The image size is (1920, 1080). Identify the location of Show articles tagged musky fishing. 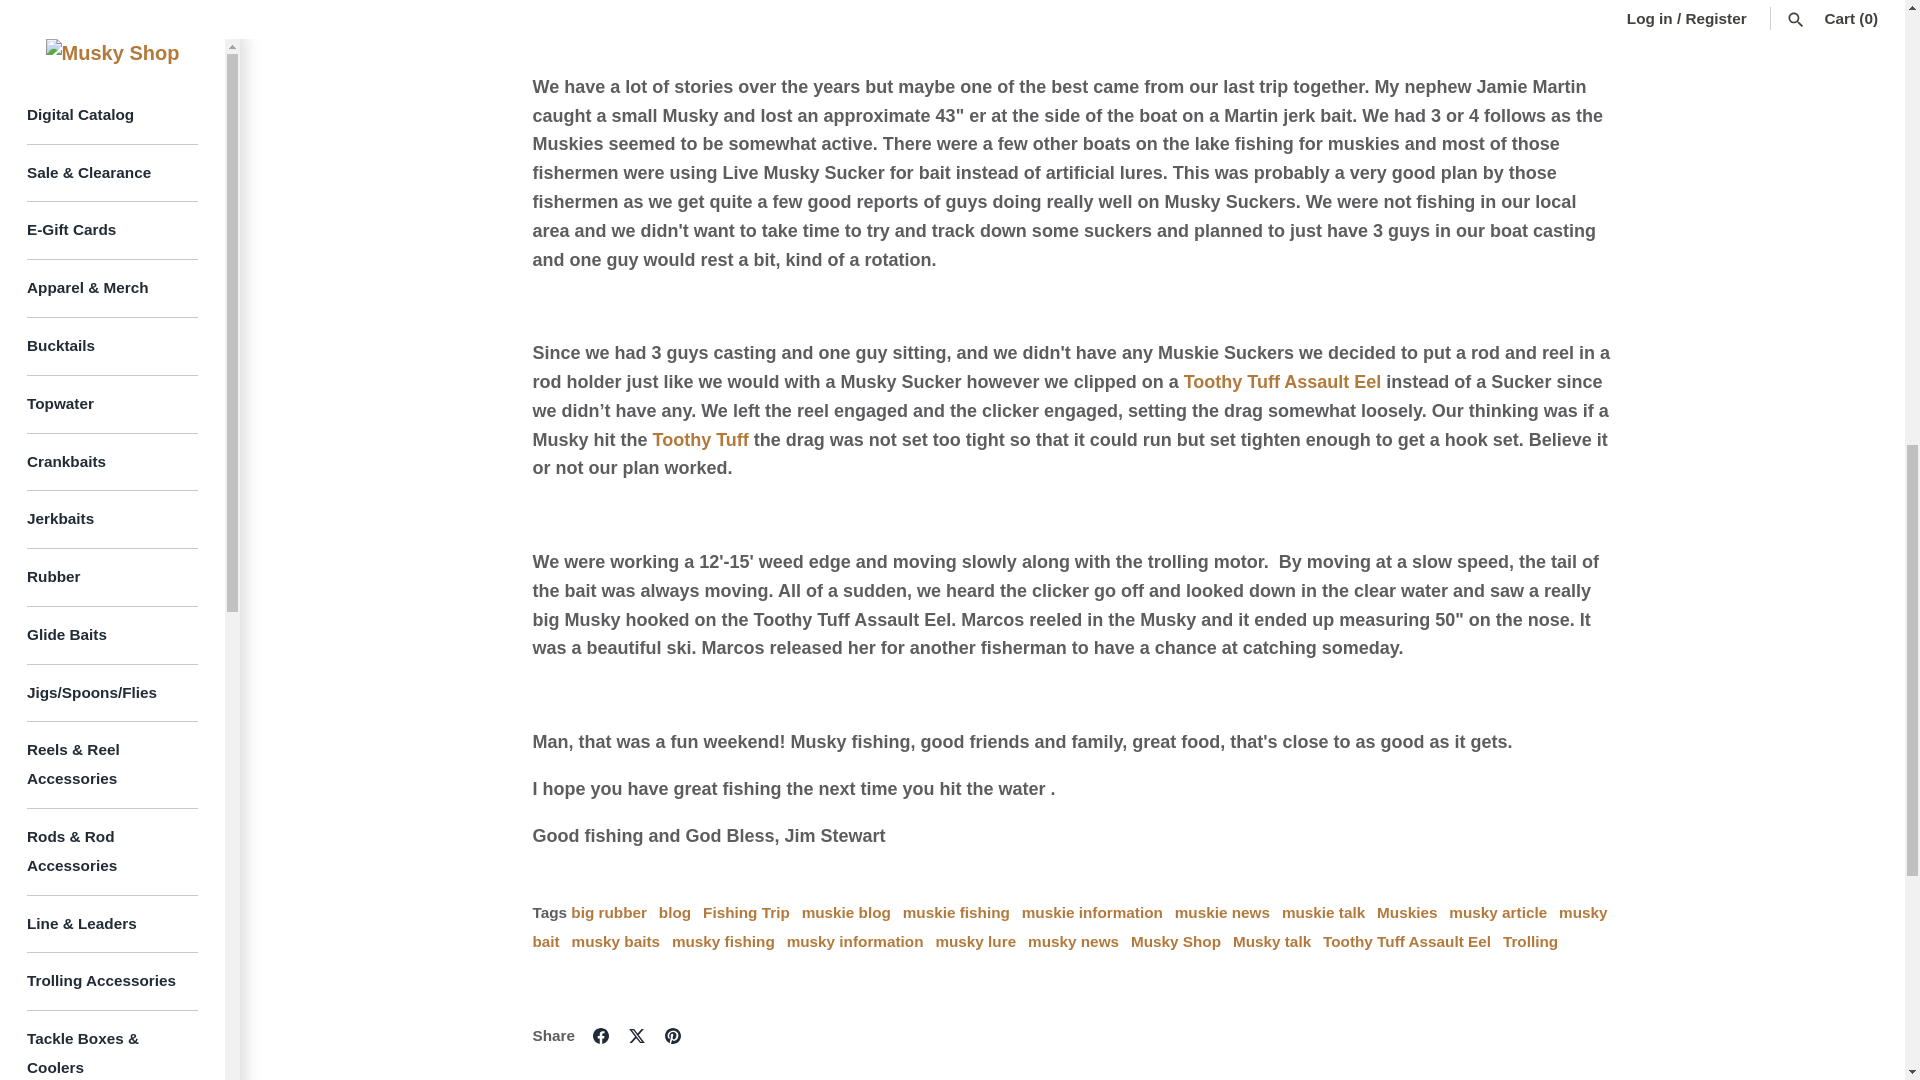
(724, 942).